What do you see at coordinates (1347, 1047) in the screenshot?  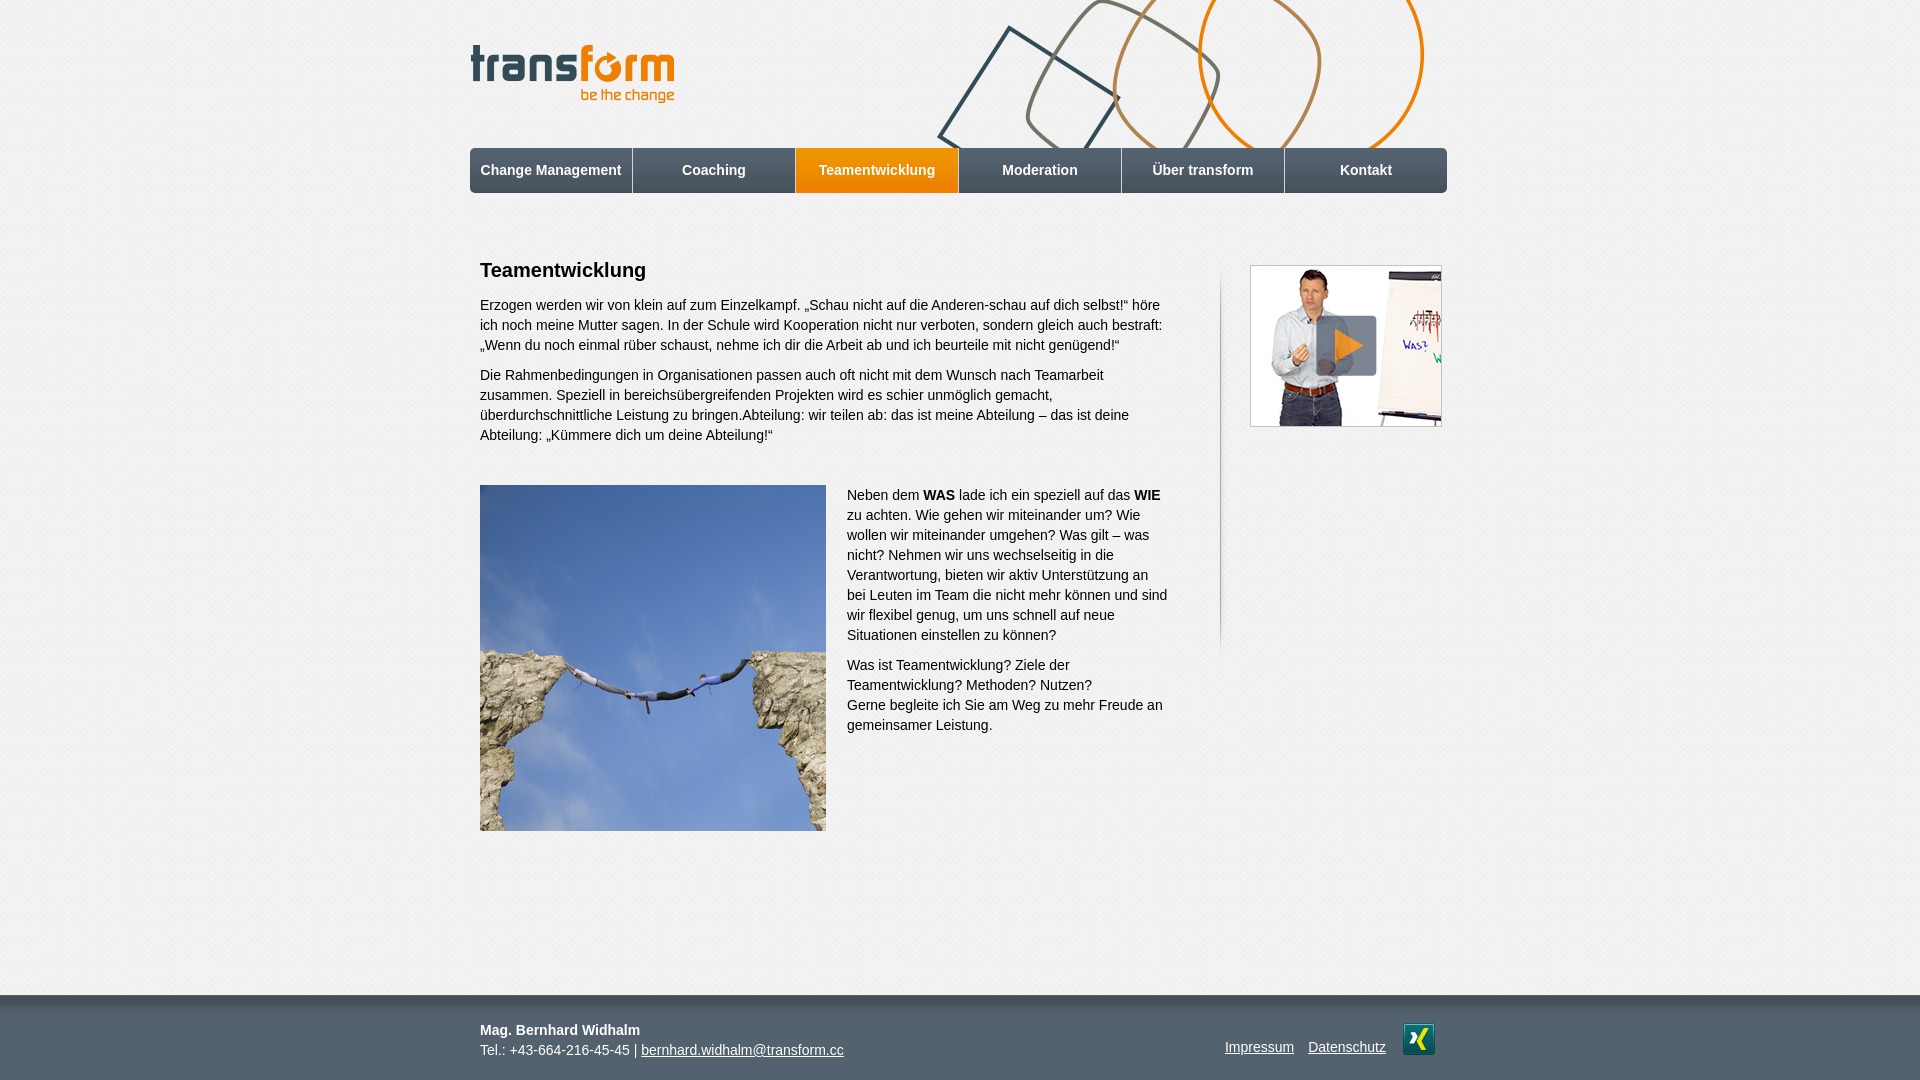 I see `Datenschutz` at bounding box center [1347, 1047].